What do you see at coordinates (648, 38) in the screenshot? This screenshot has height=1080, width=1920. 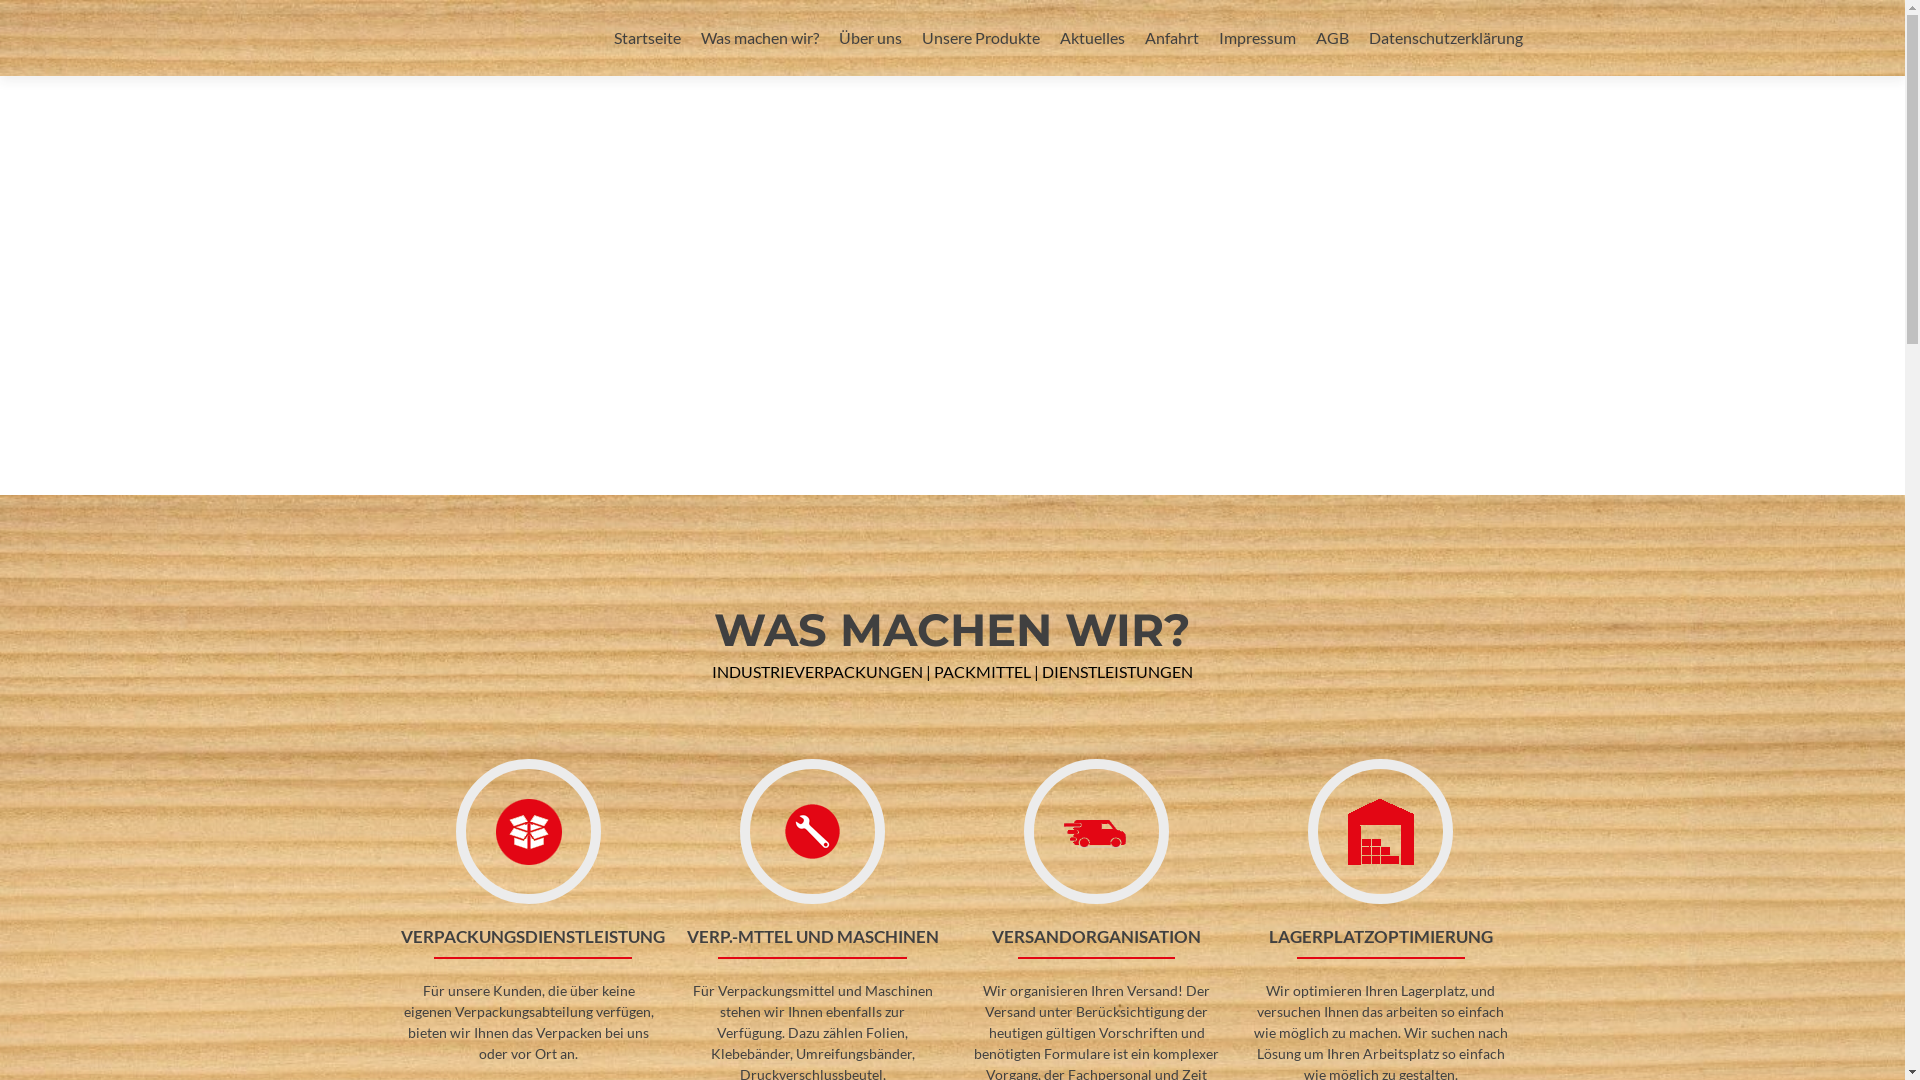 I see `Startseite` at bounding box center [648, 38].